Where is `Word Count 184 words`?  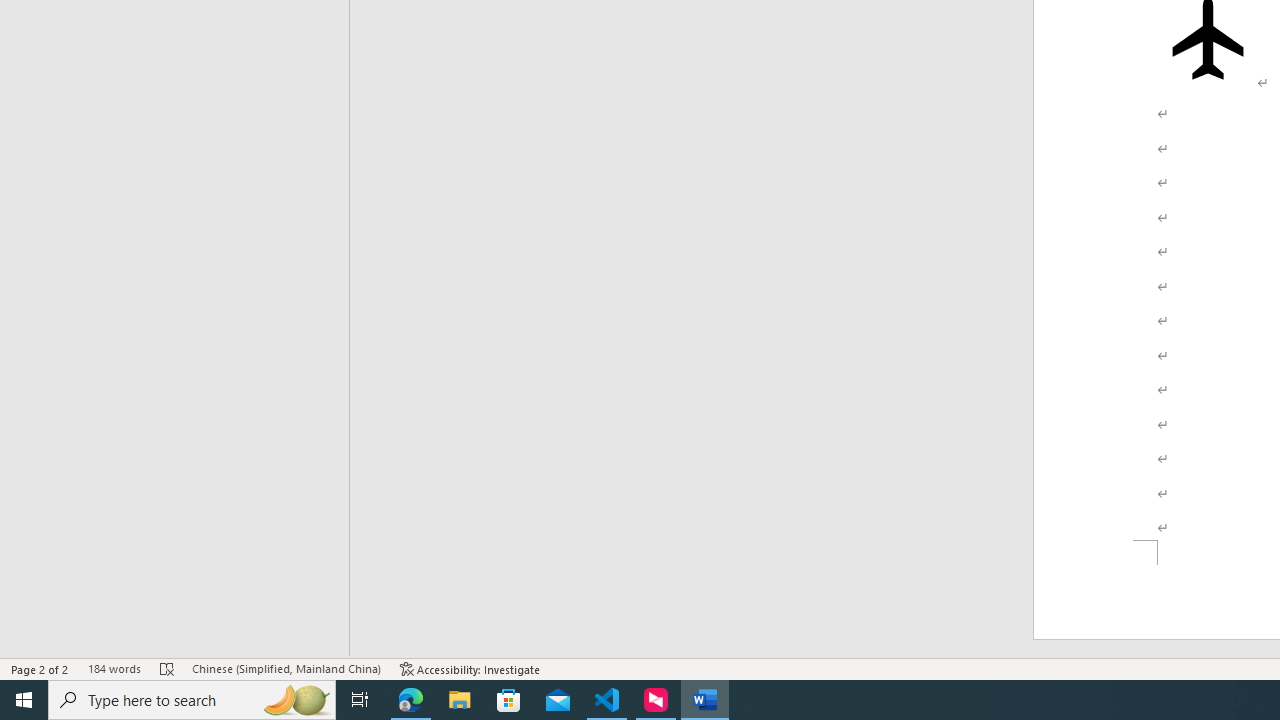
Word Count 184 words is located at coordinates (114, 668).